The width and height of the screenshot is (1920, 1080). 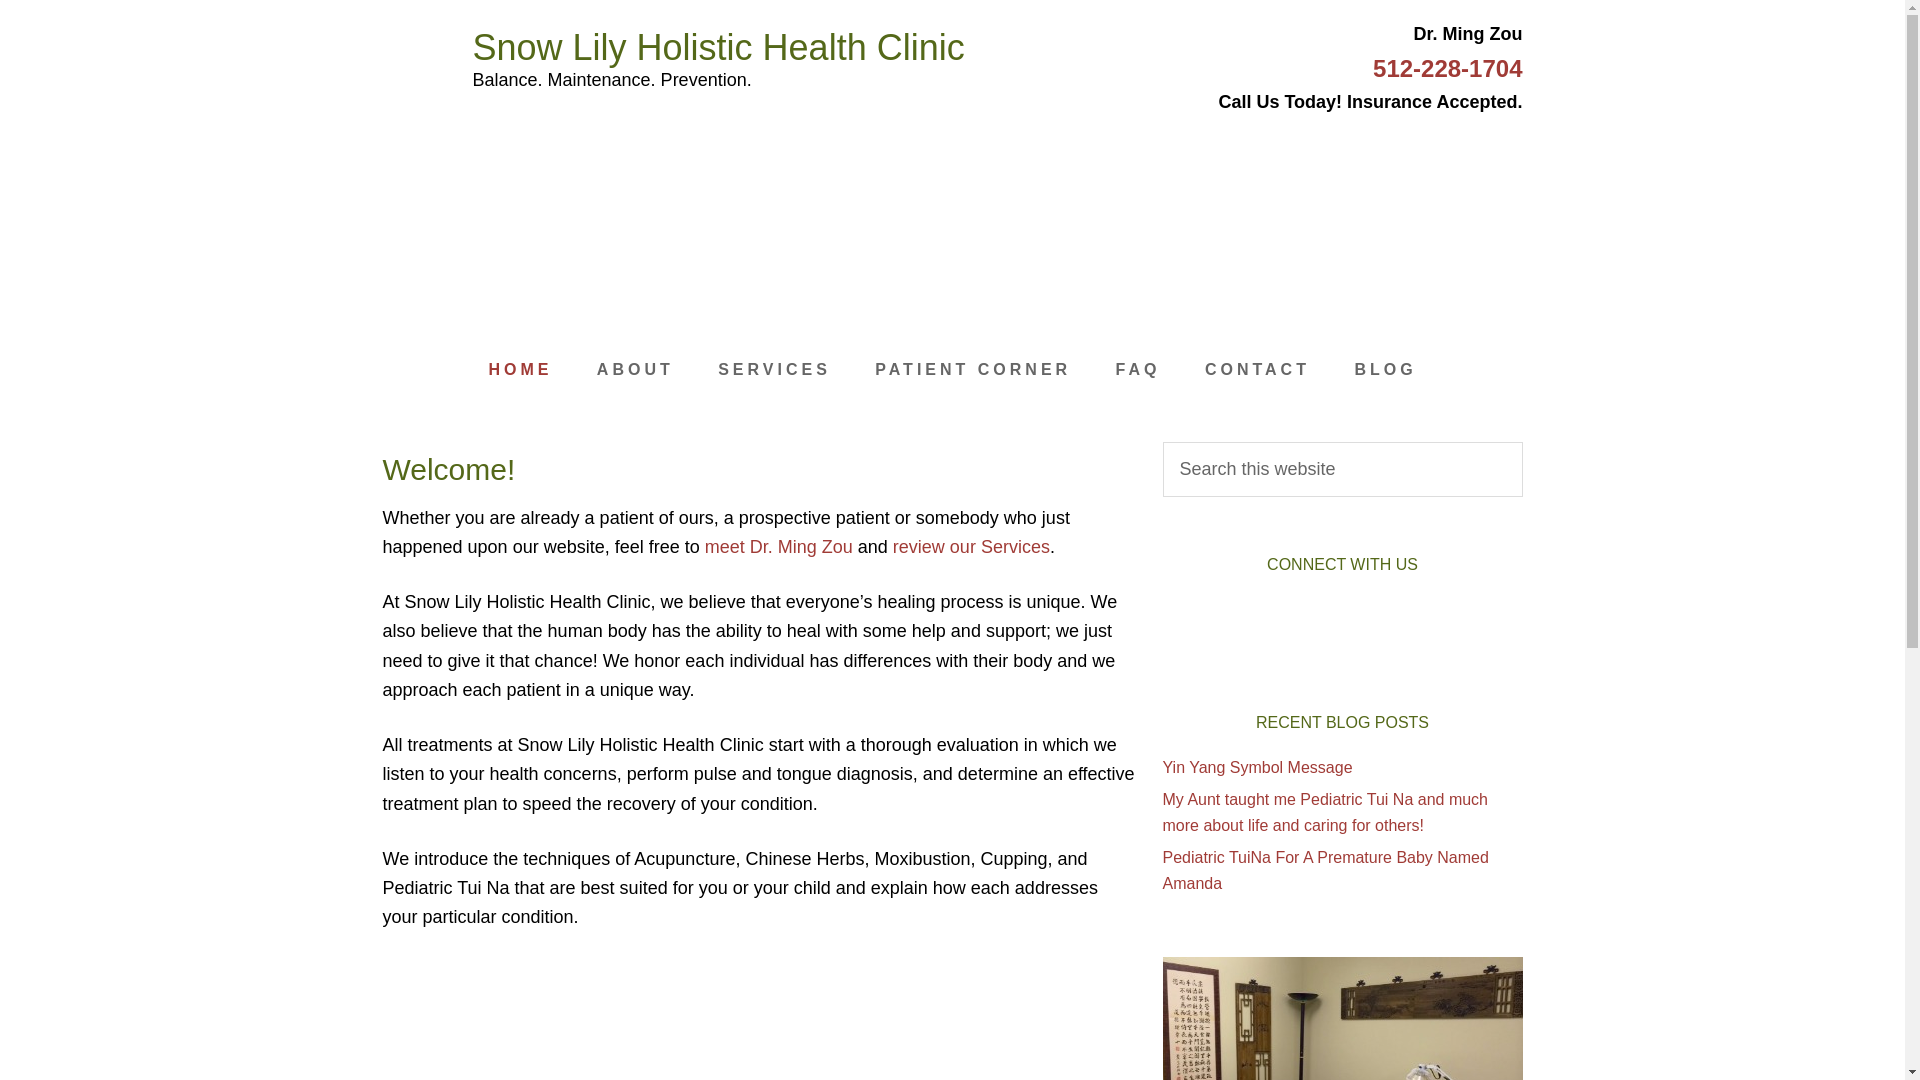 I want to click on Pediatric TuiNa For A Premature Baby Named Amanda, so click(x=1324, y=869).